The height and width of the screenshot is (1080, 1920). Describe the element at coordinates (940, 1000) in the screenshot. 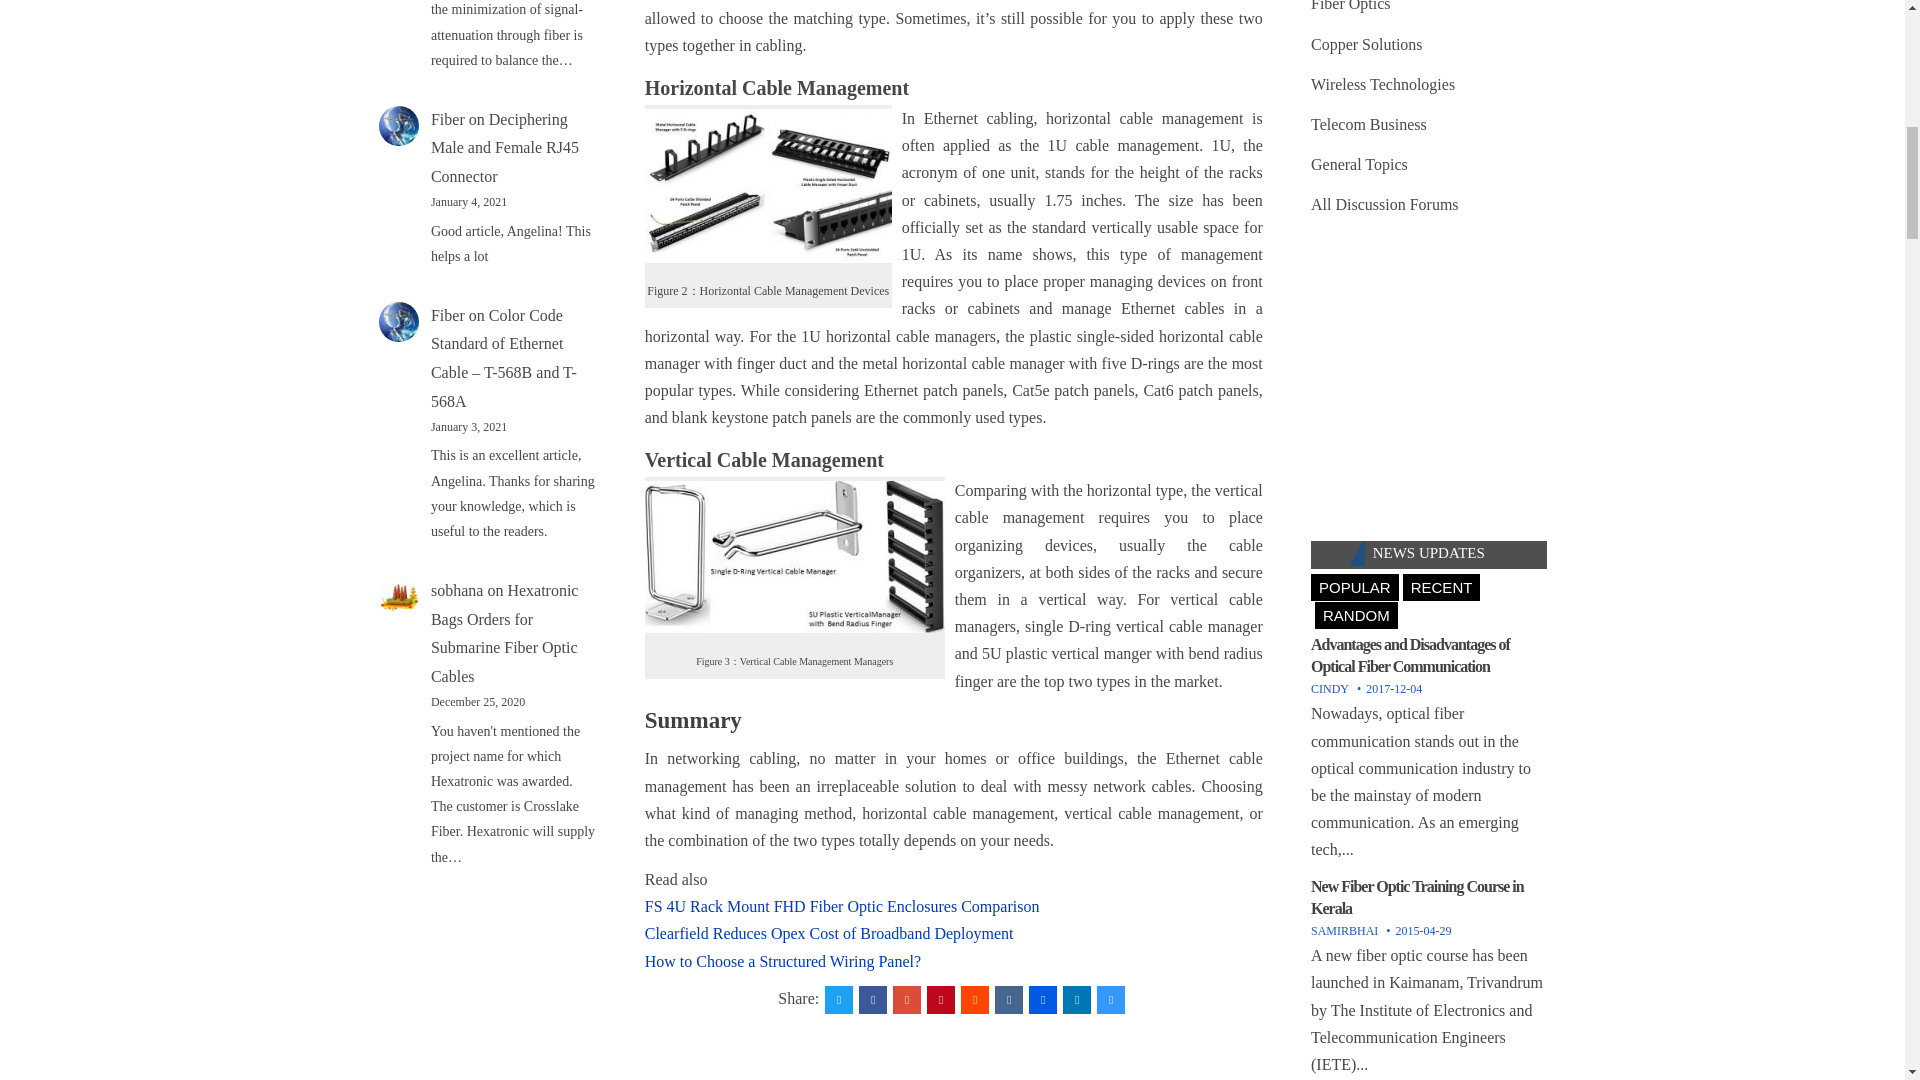

I see `Share this on Pinterest` at that location.